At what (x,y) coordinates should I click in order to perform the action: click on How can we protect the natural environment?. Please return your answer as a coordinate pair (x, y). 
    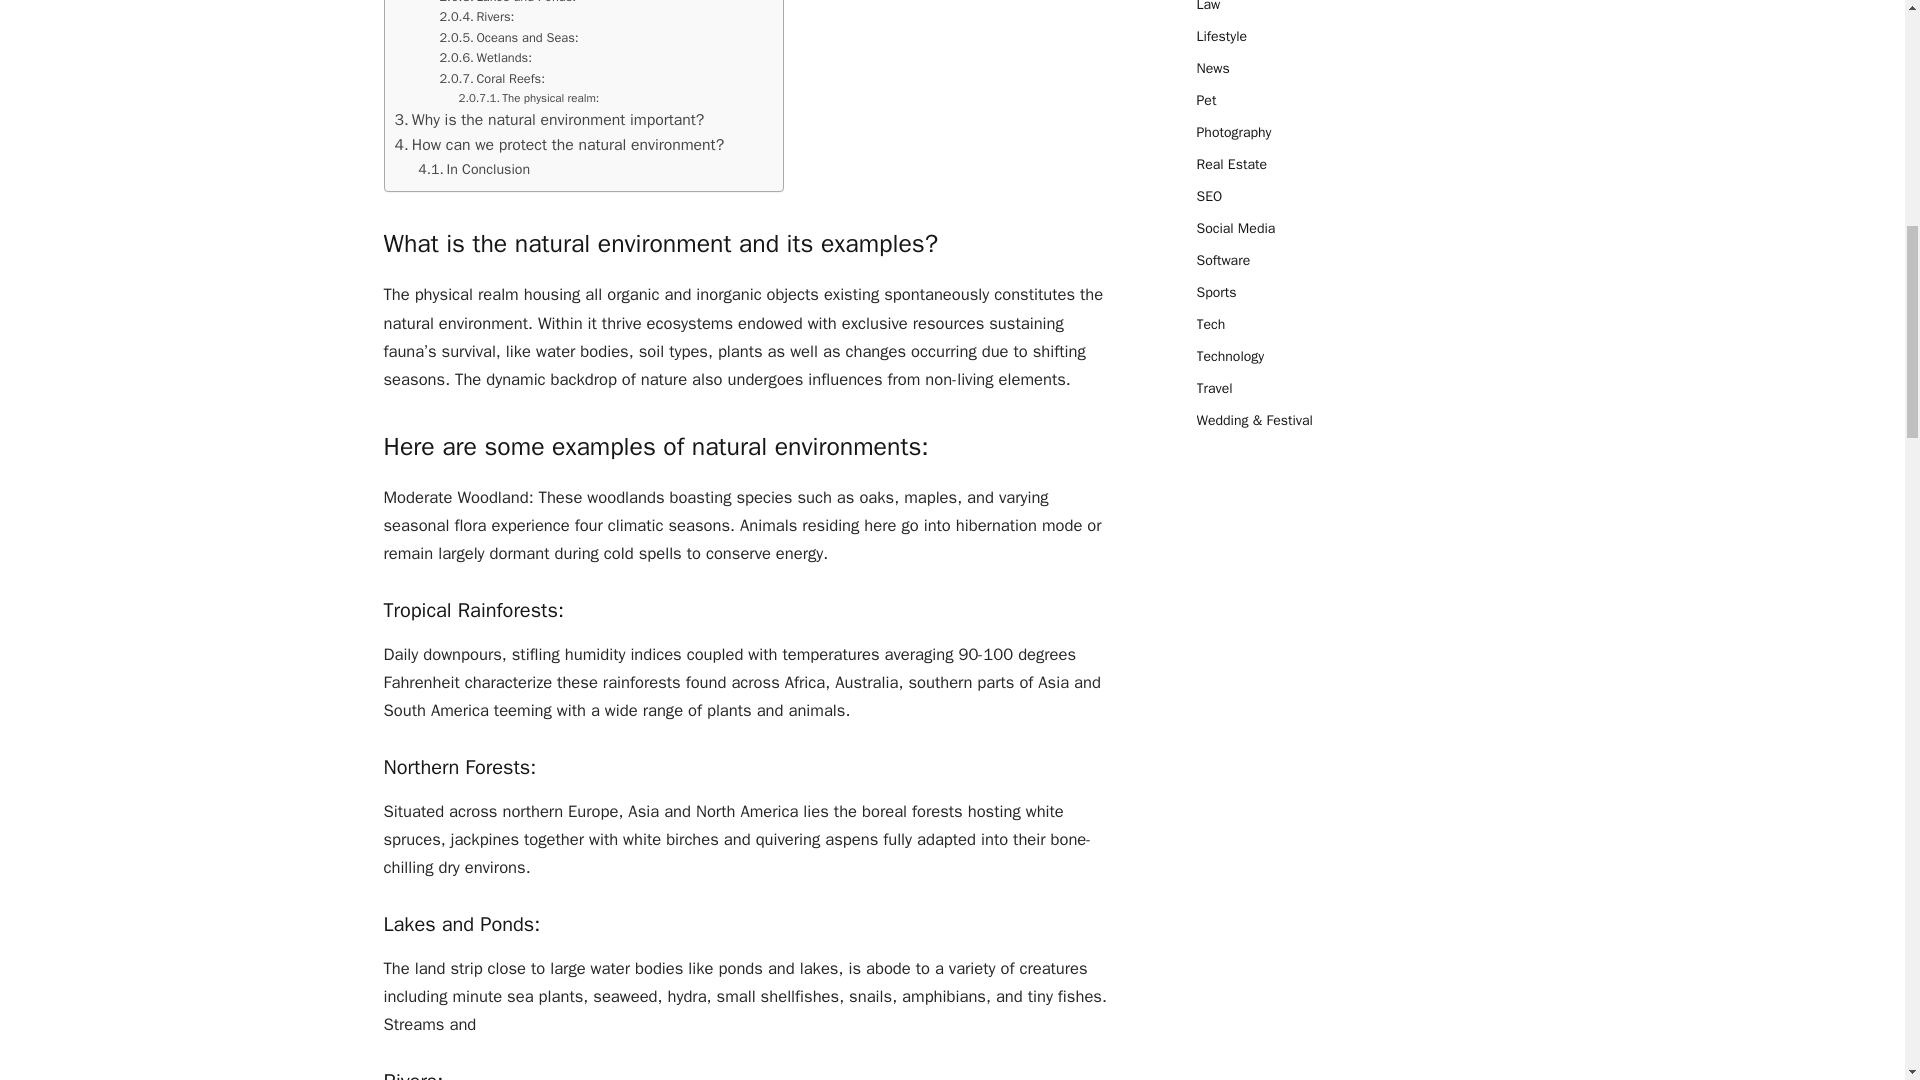
    Looking at the image, I should click on (558, 144).